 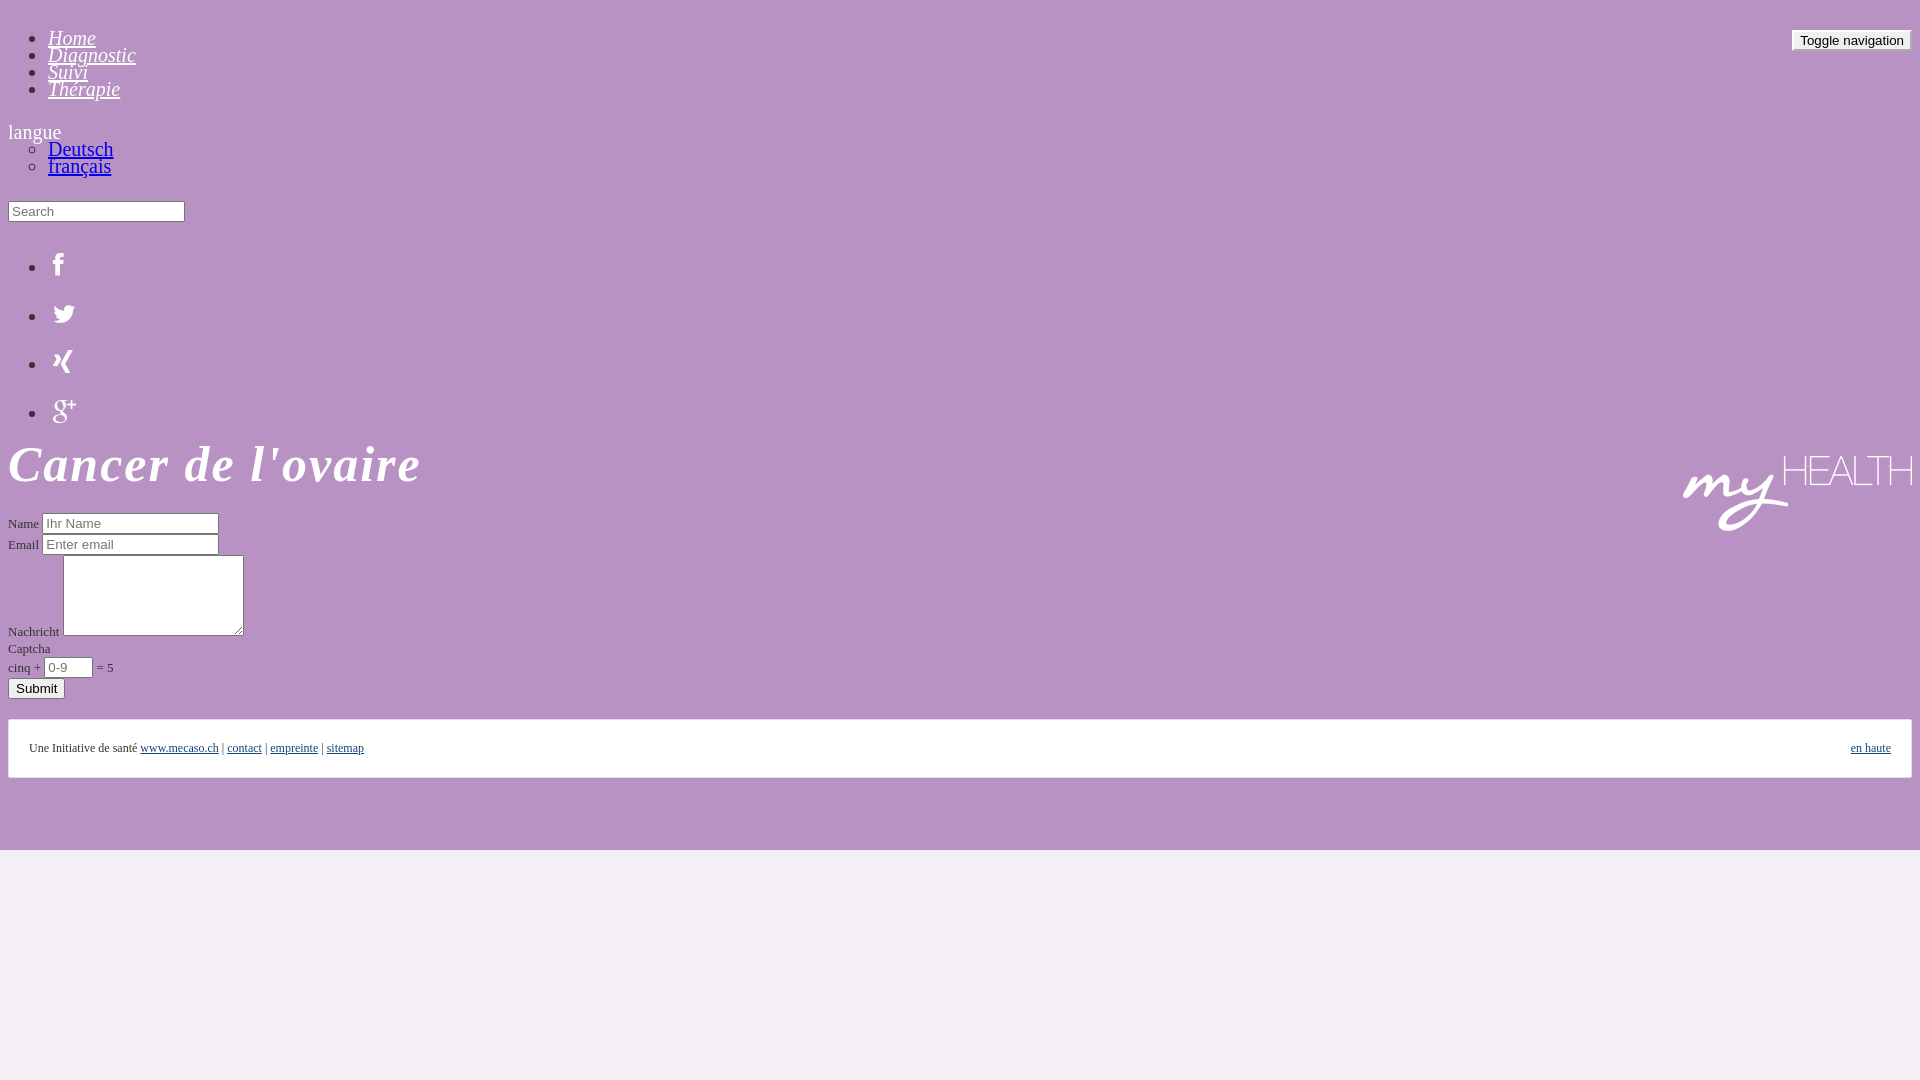 I want to click on empreinte, so click(x=294, y=748).